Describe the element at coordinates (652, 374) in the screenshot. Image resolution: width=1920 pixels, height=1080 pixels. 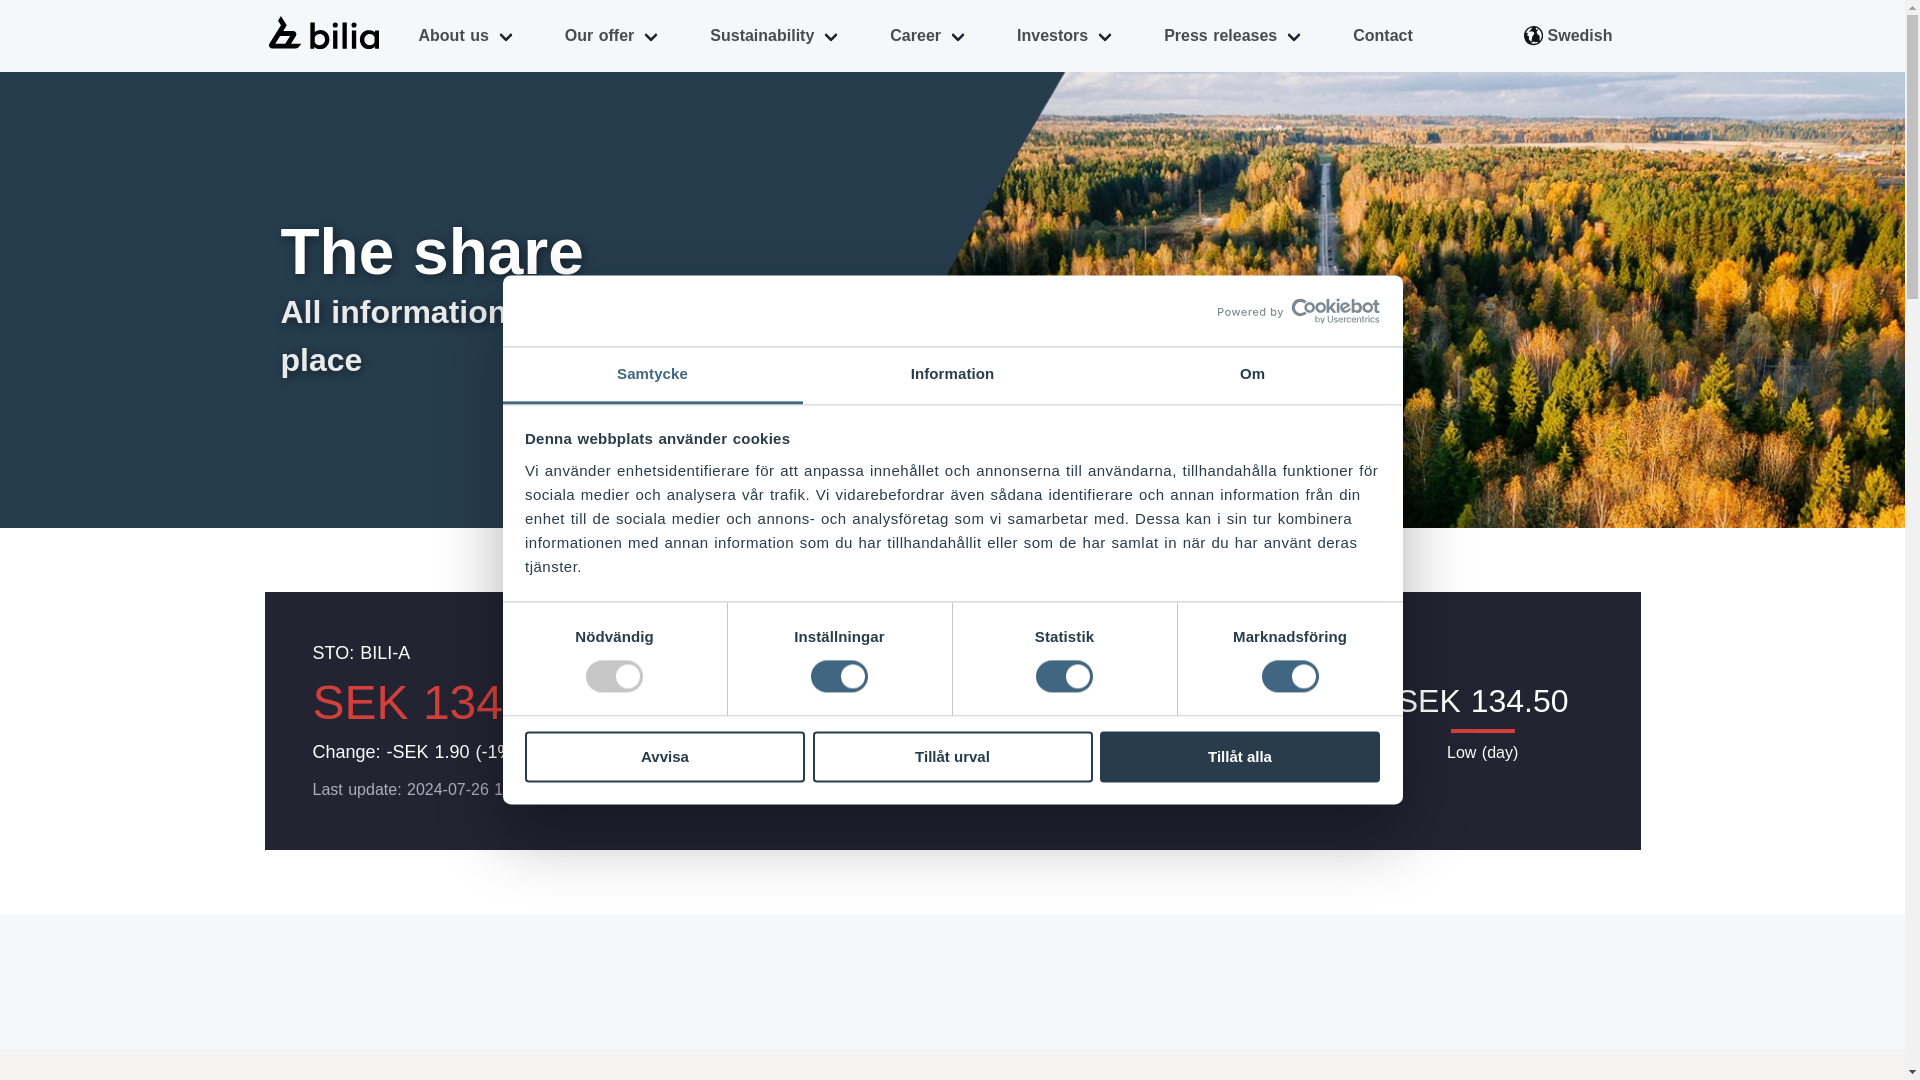
I see `Samtycke` at that location.